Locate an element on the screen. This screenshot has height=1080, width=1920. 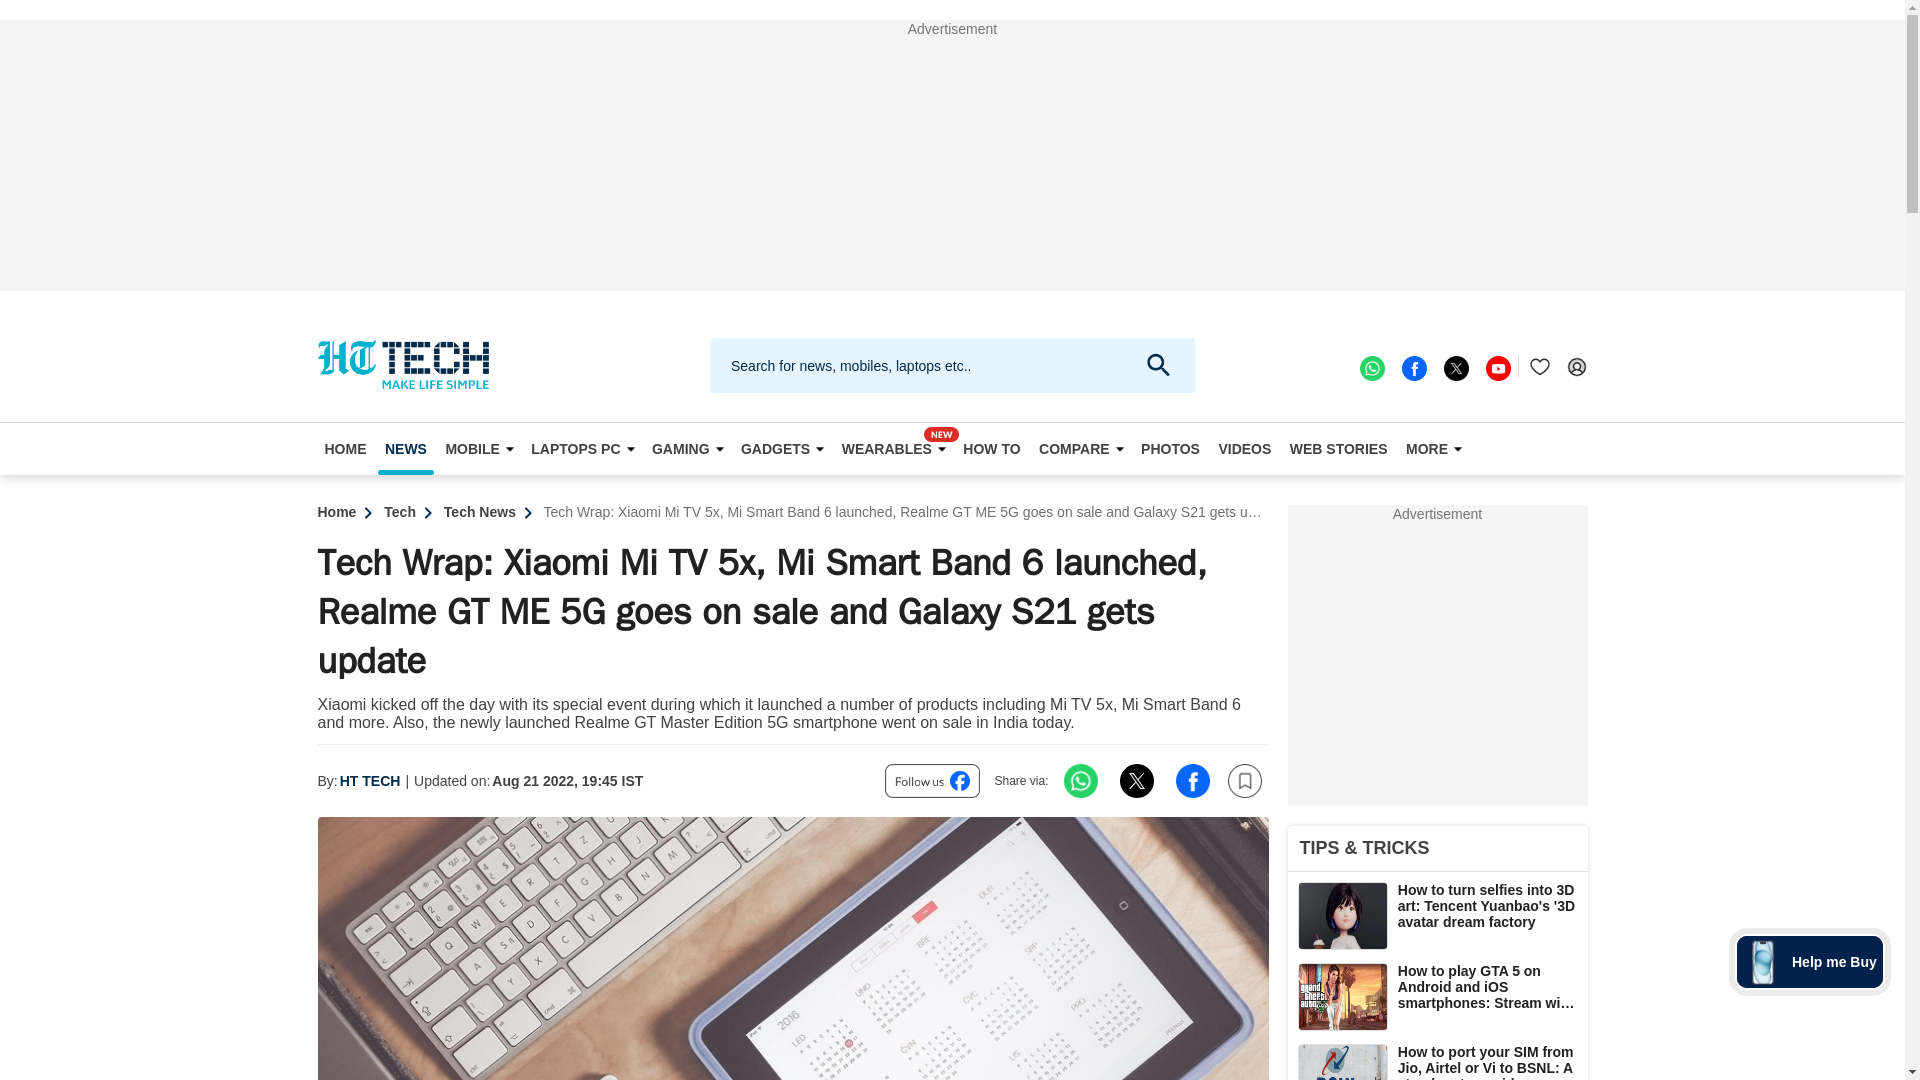
HOW TO is located at coordinates (992, 449).